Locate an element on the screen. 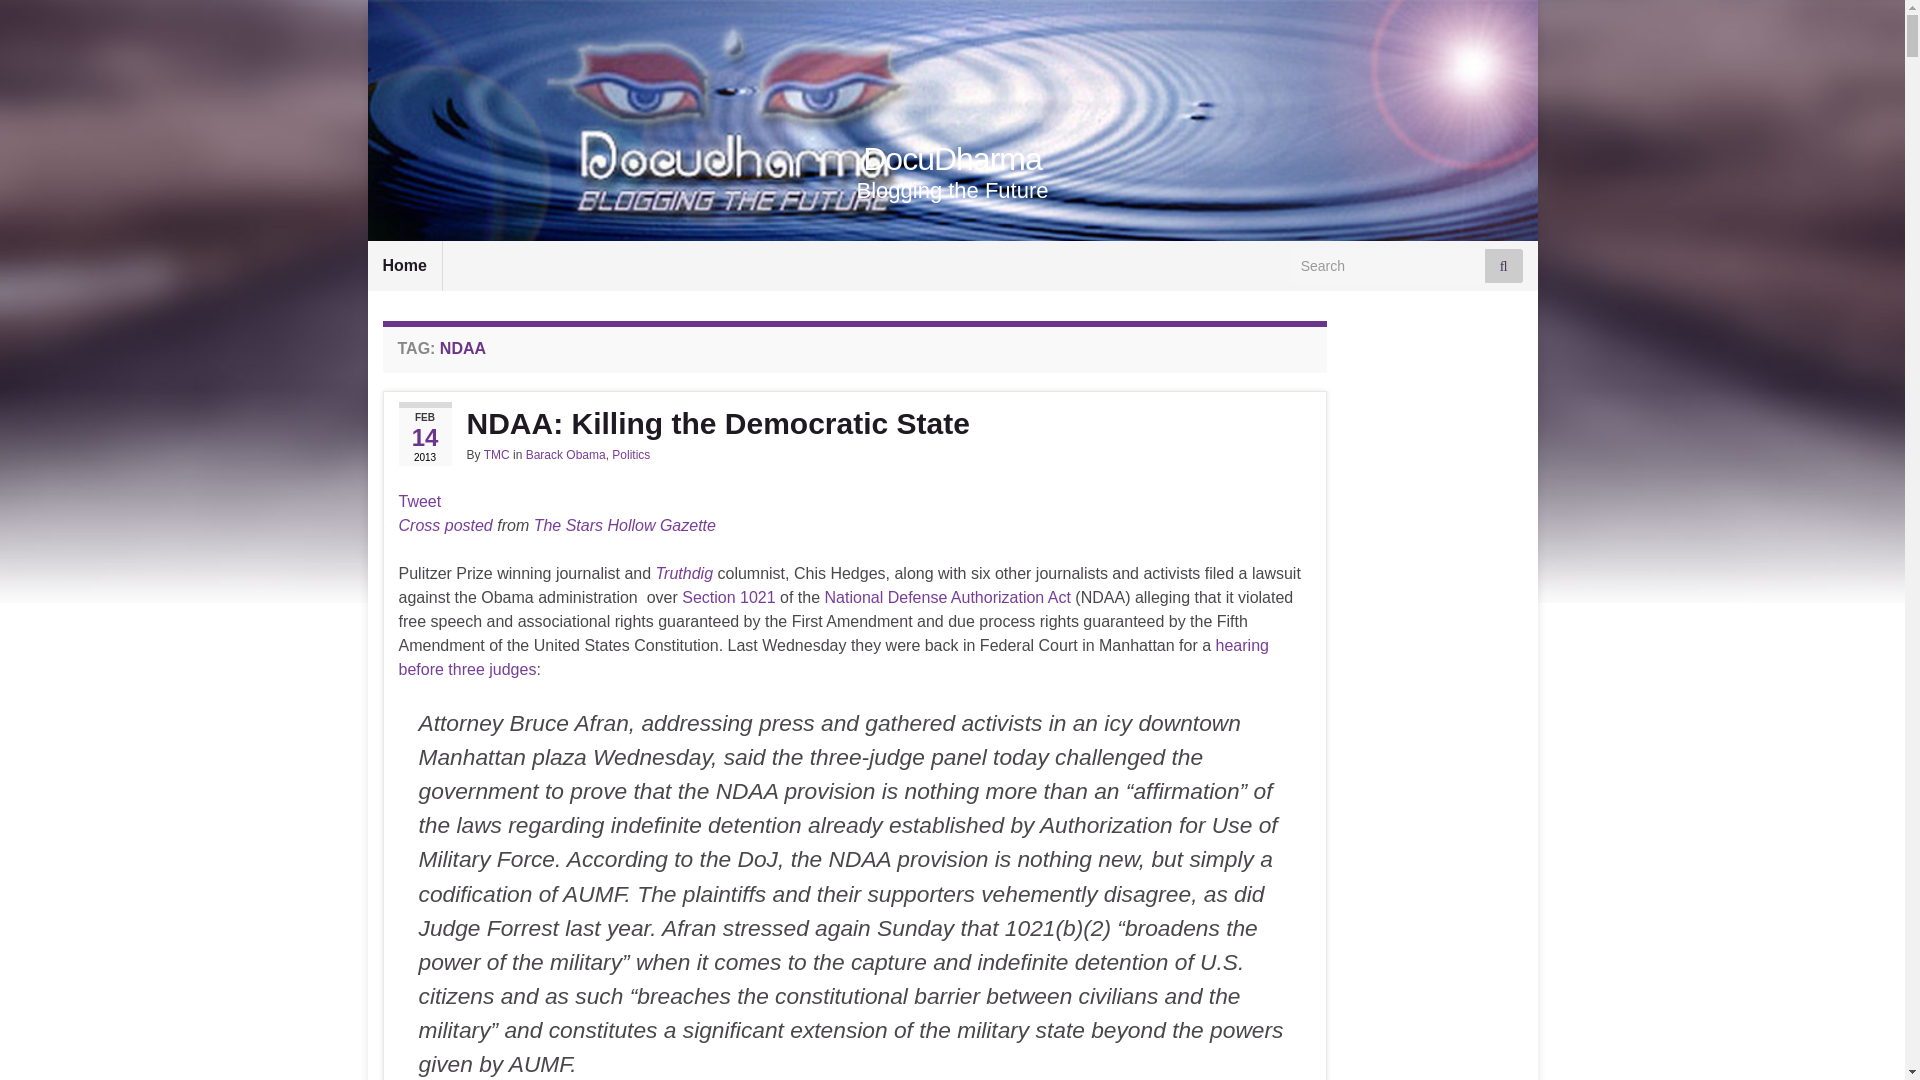 This screenshot has height=1080, width=1920. Home is located at coordinates (404, 265).